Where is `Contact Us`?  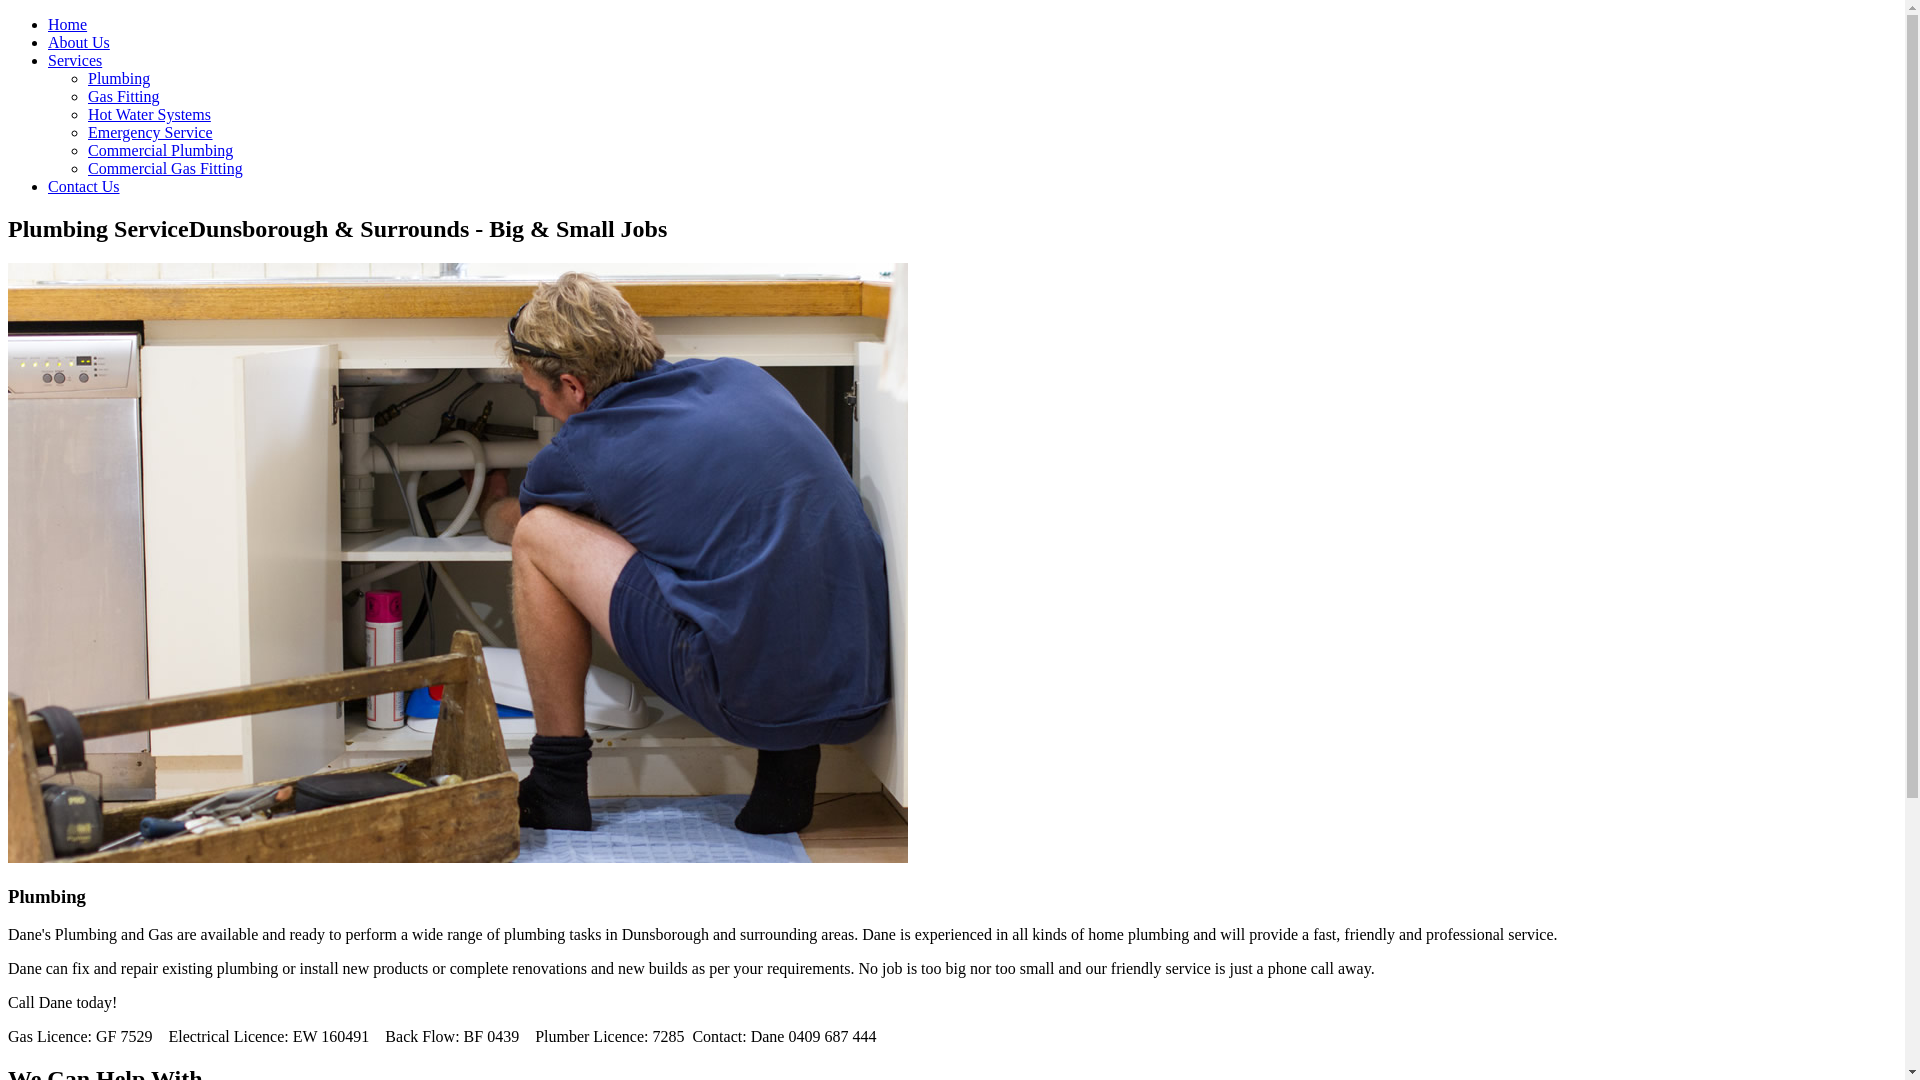 Contact Us is located at coordinates (84, 186).